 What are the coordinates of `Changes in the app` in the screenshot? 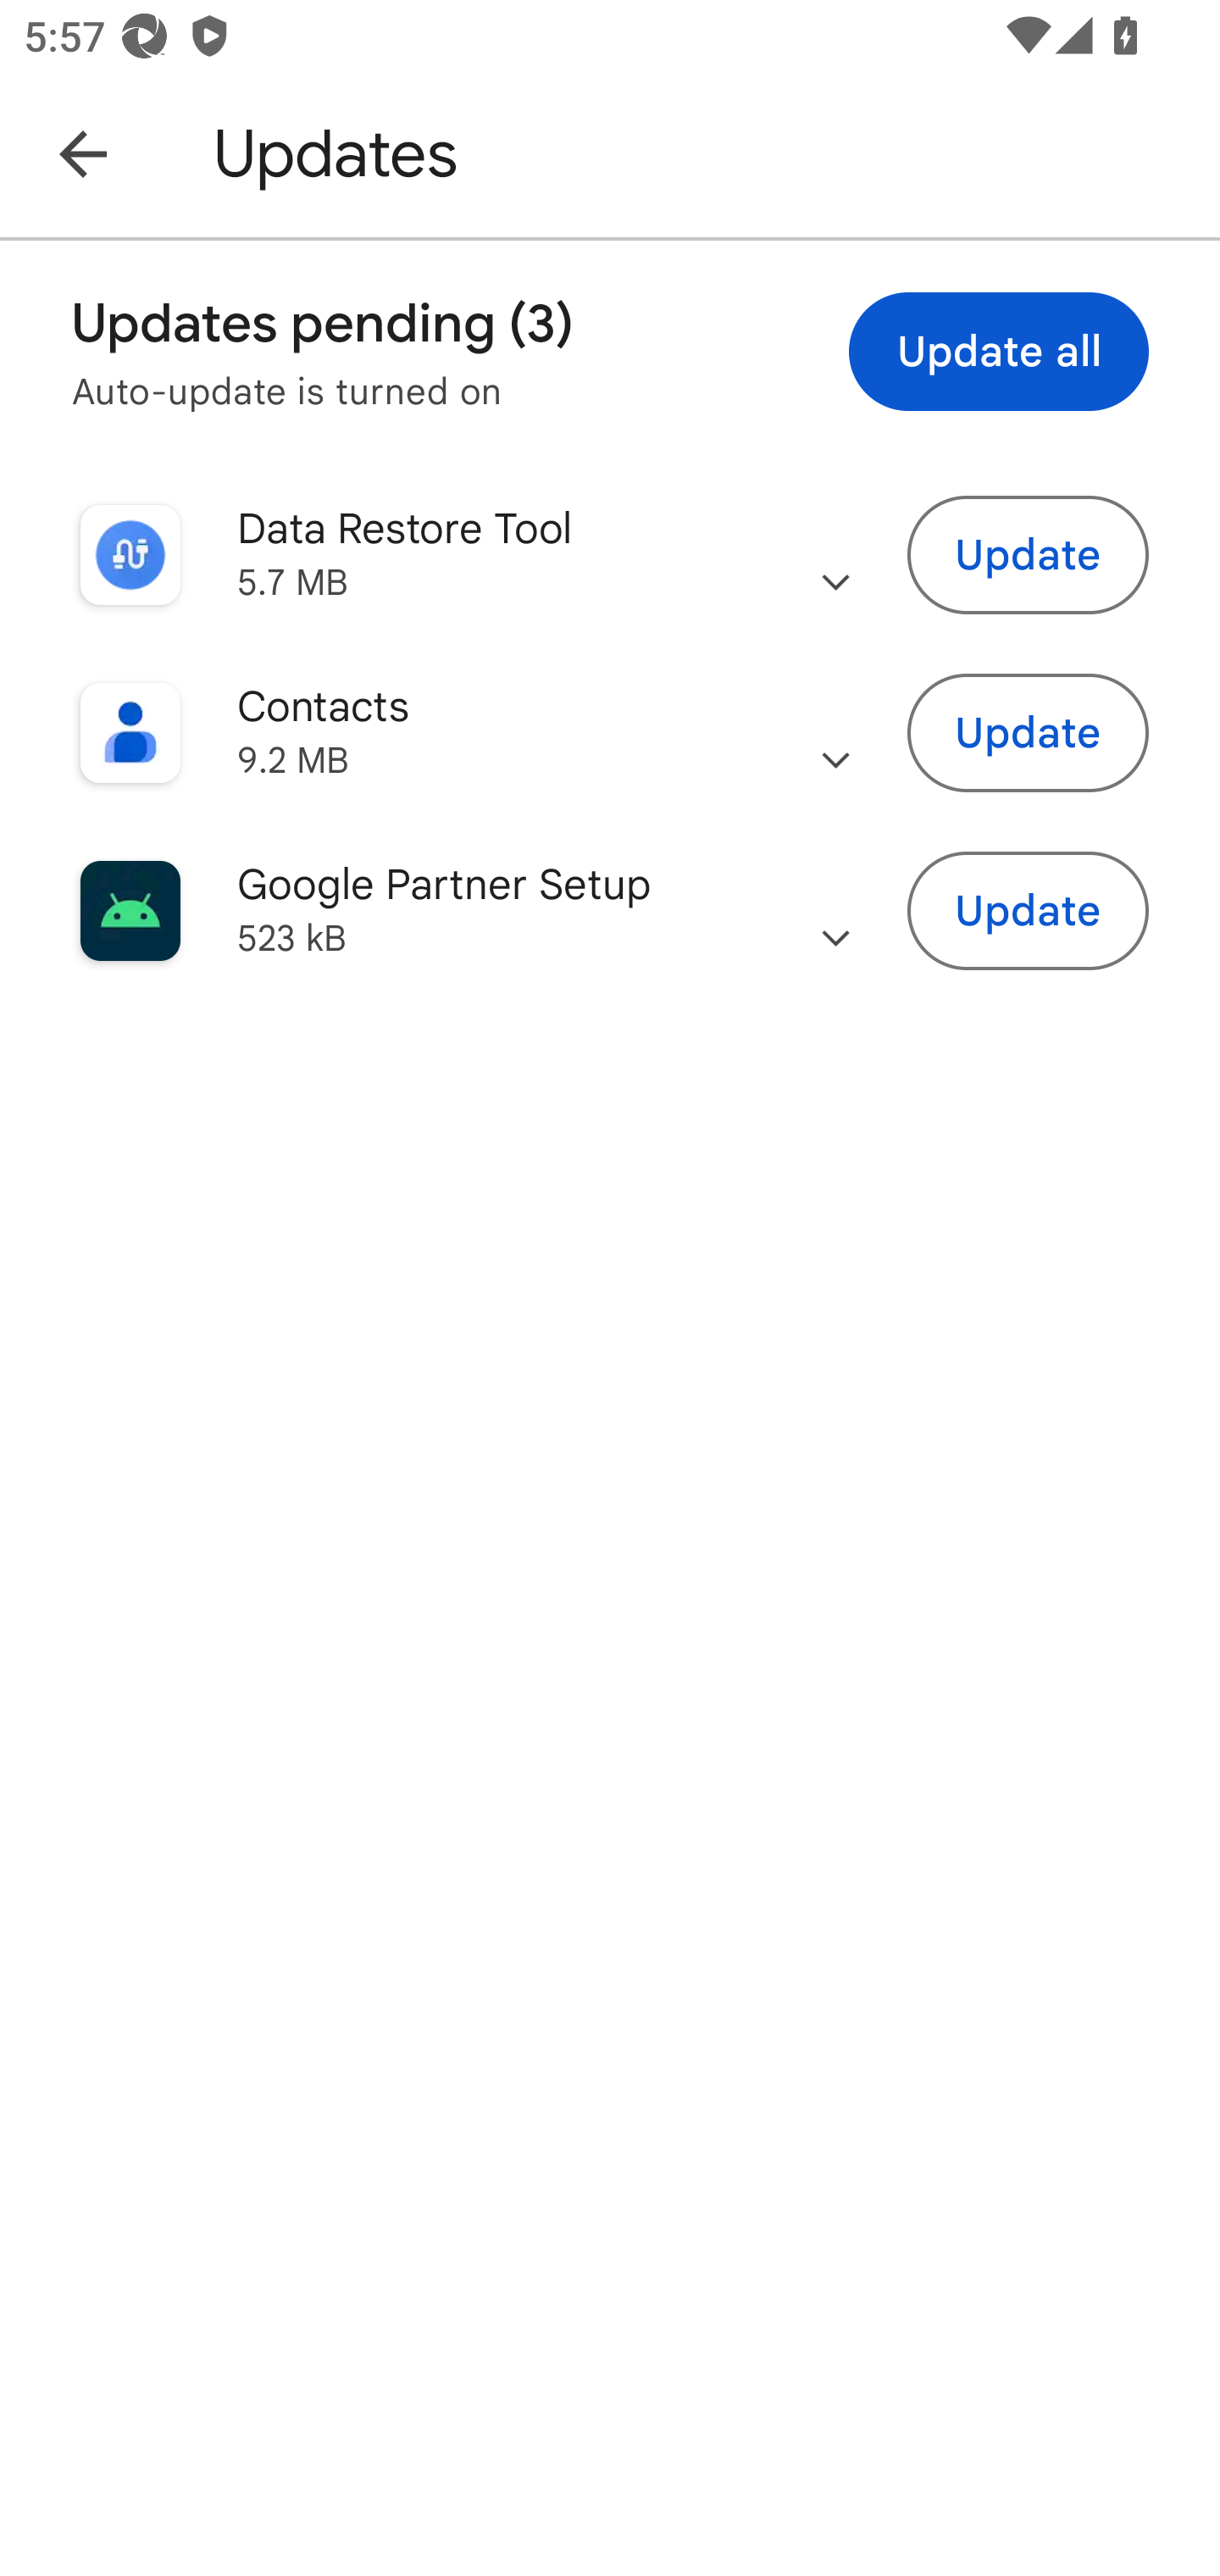 It's located at (835, 732).